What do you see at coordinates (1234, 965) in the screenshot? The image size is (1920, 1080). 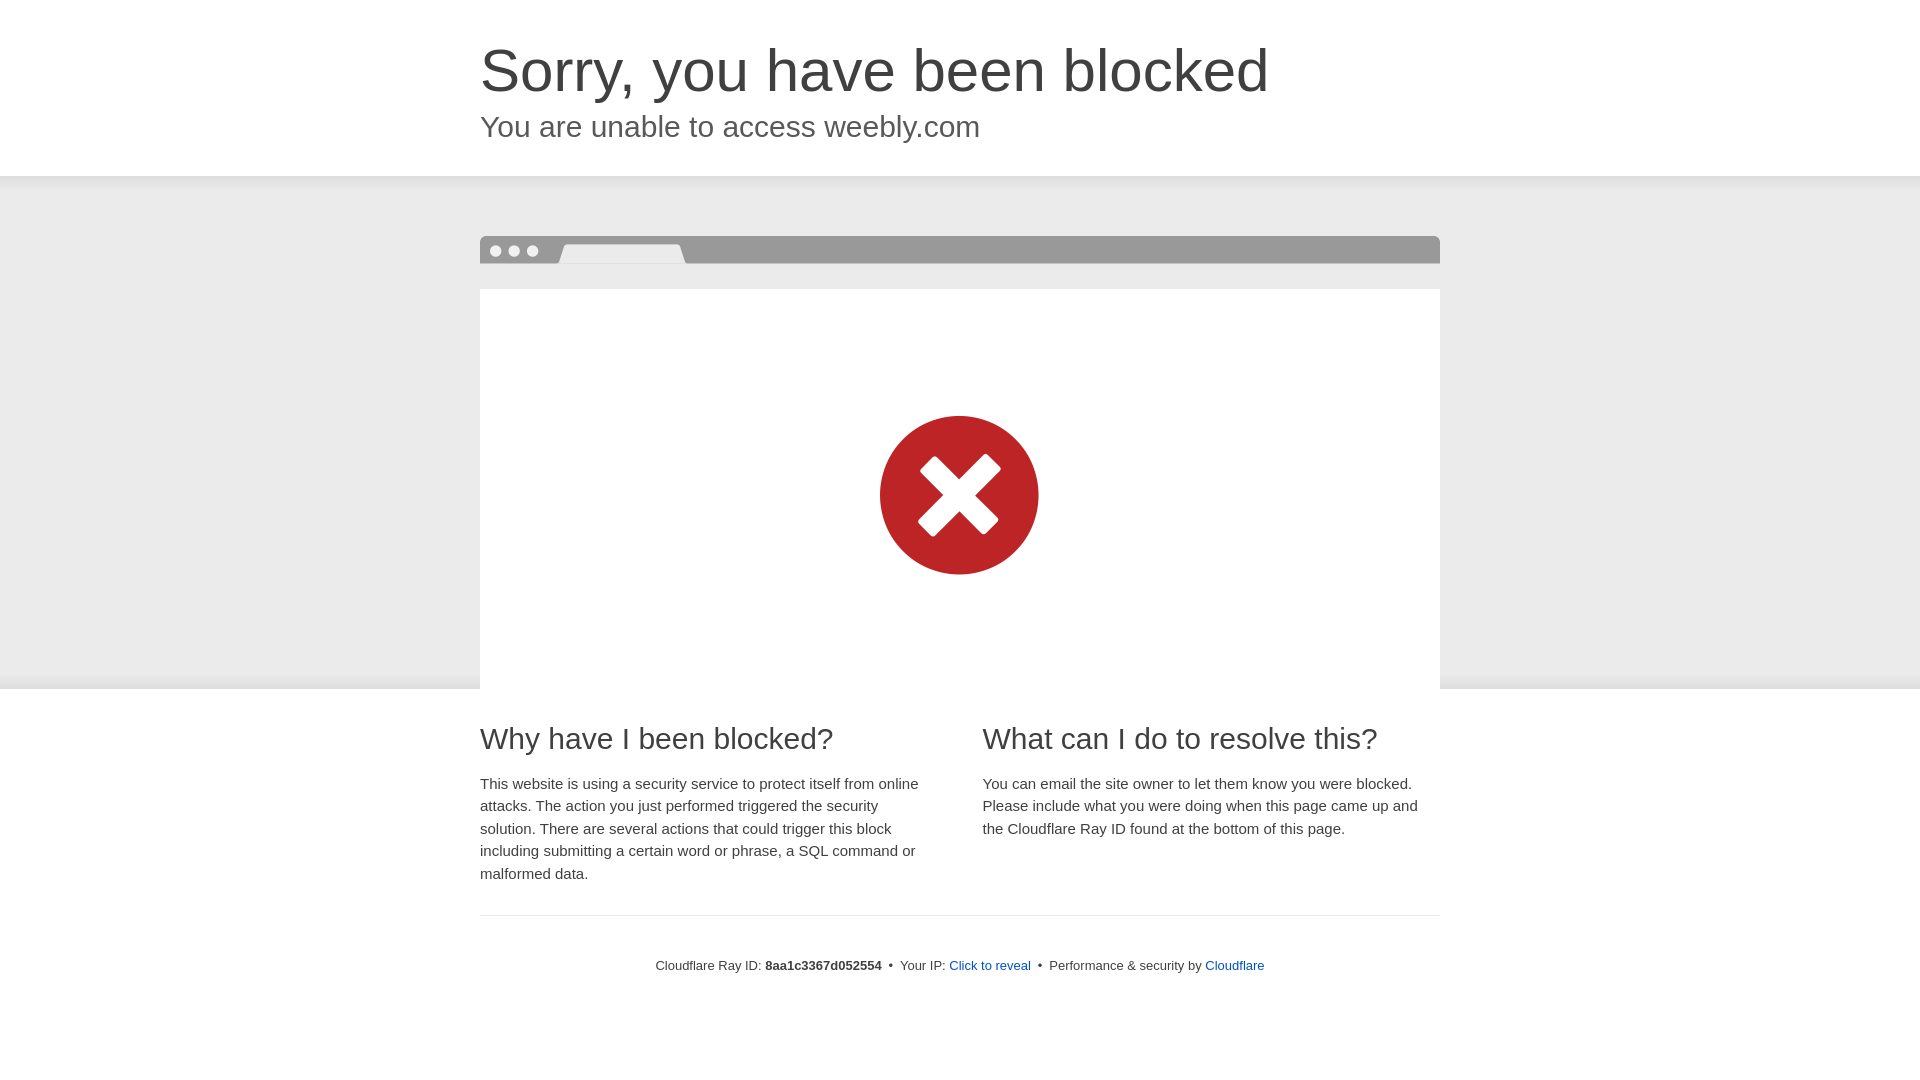 I see `Cloudflare` at bounding box center [1234, 965].